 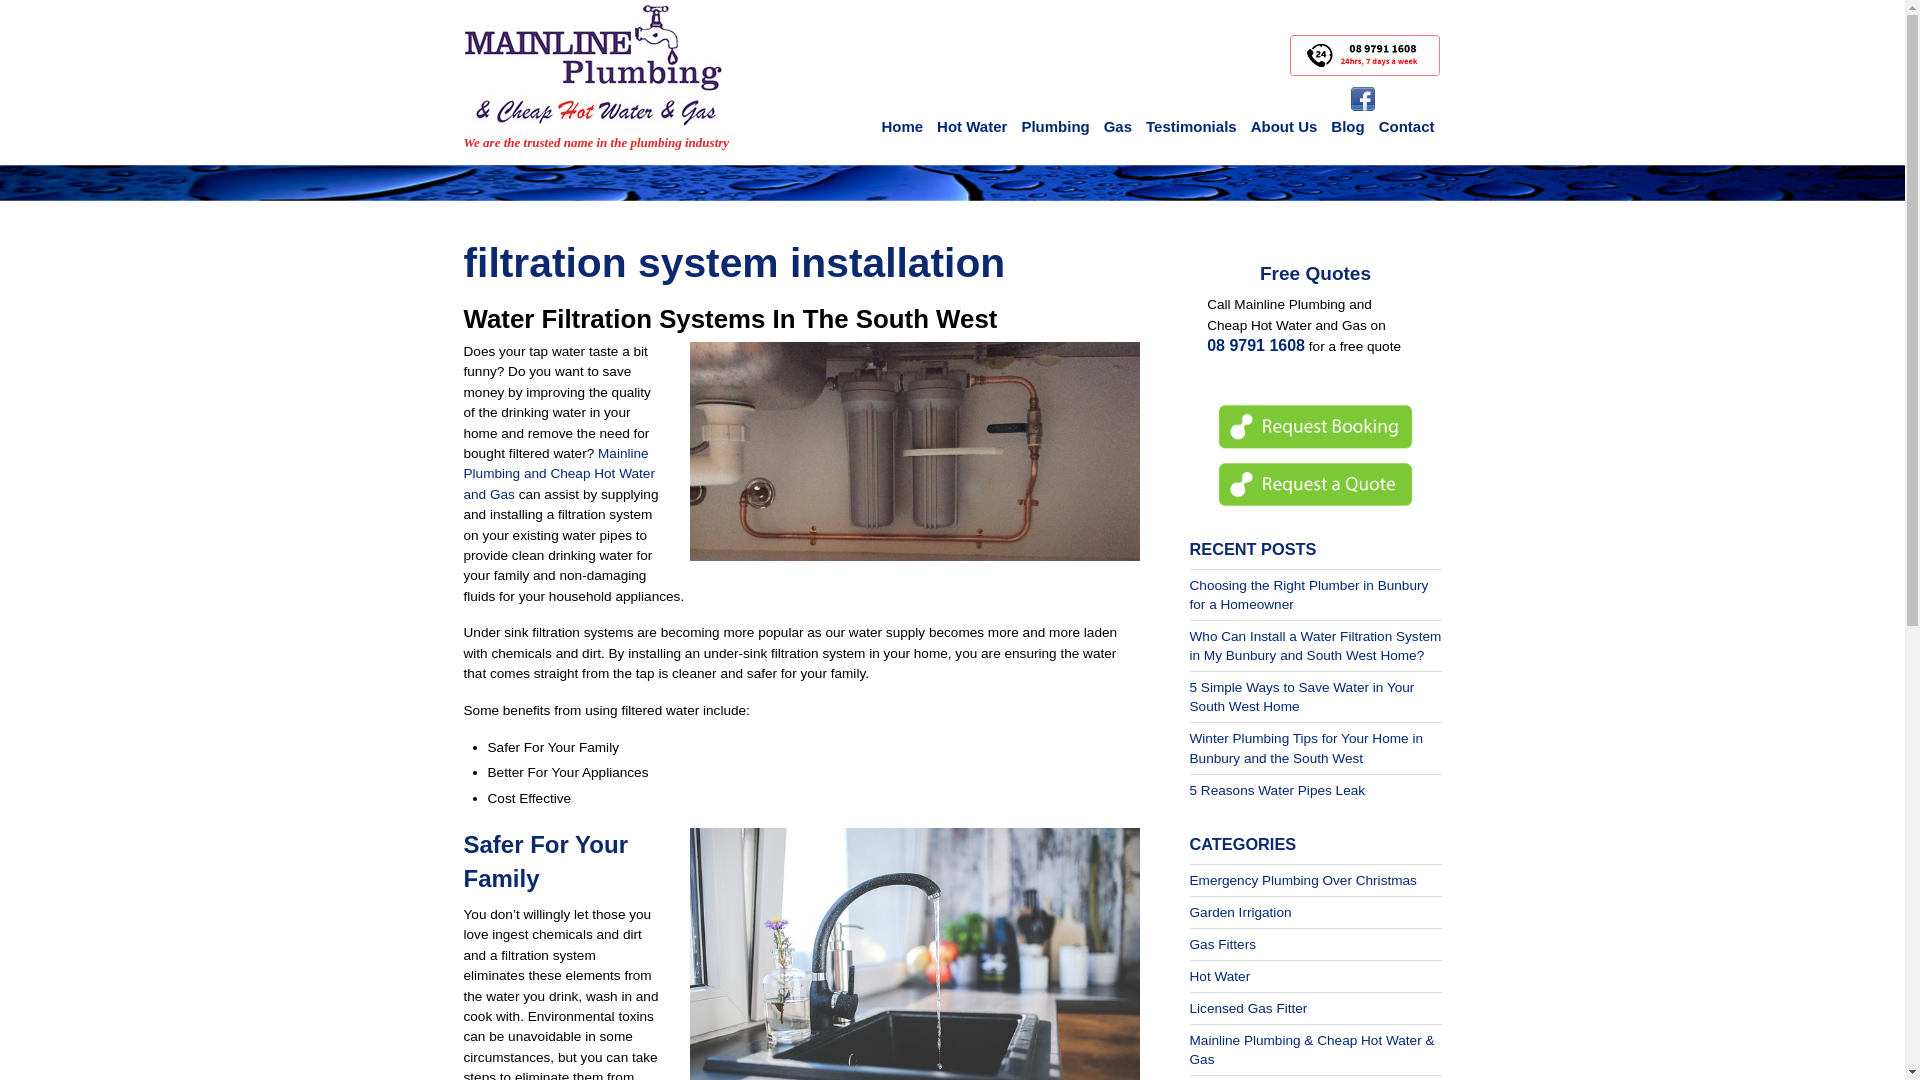 I want to click on Contact, so click(x=1407, y=126).